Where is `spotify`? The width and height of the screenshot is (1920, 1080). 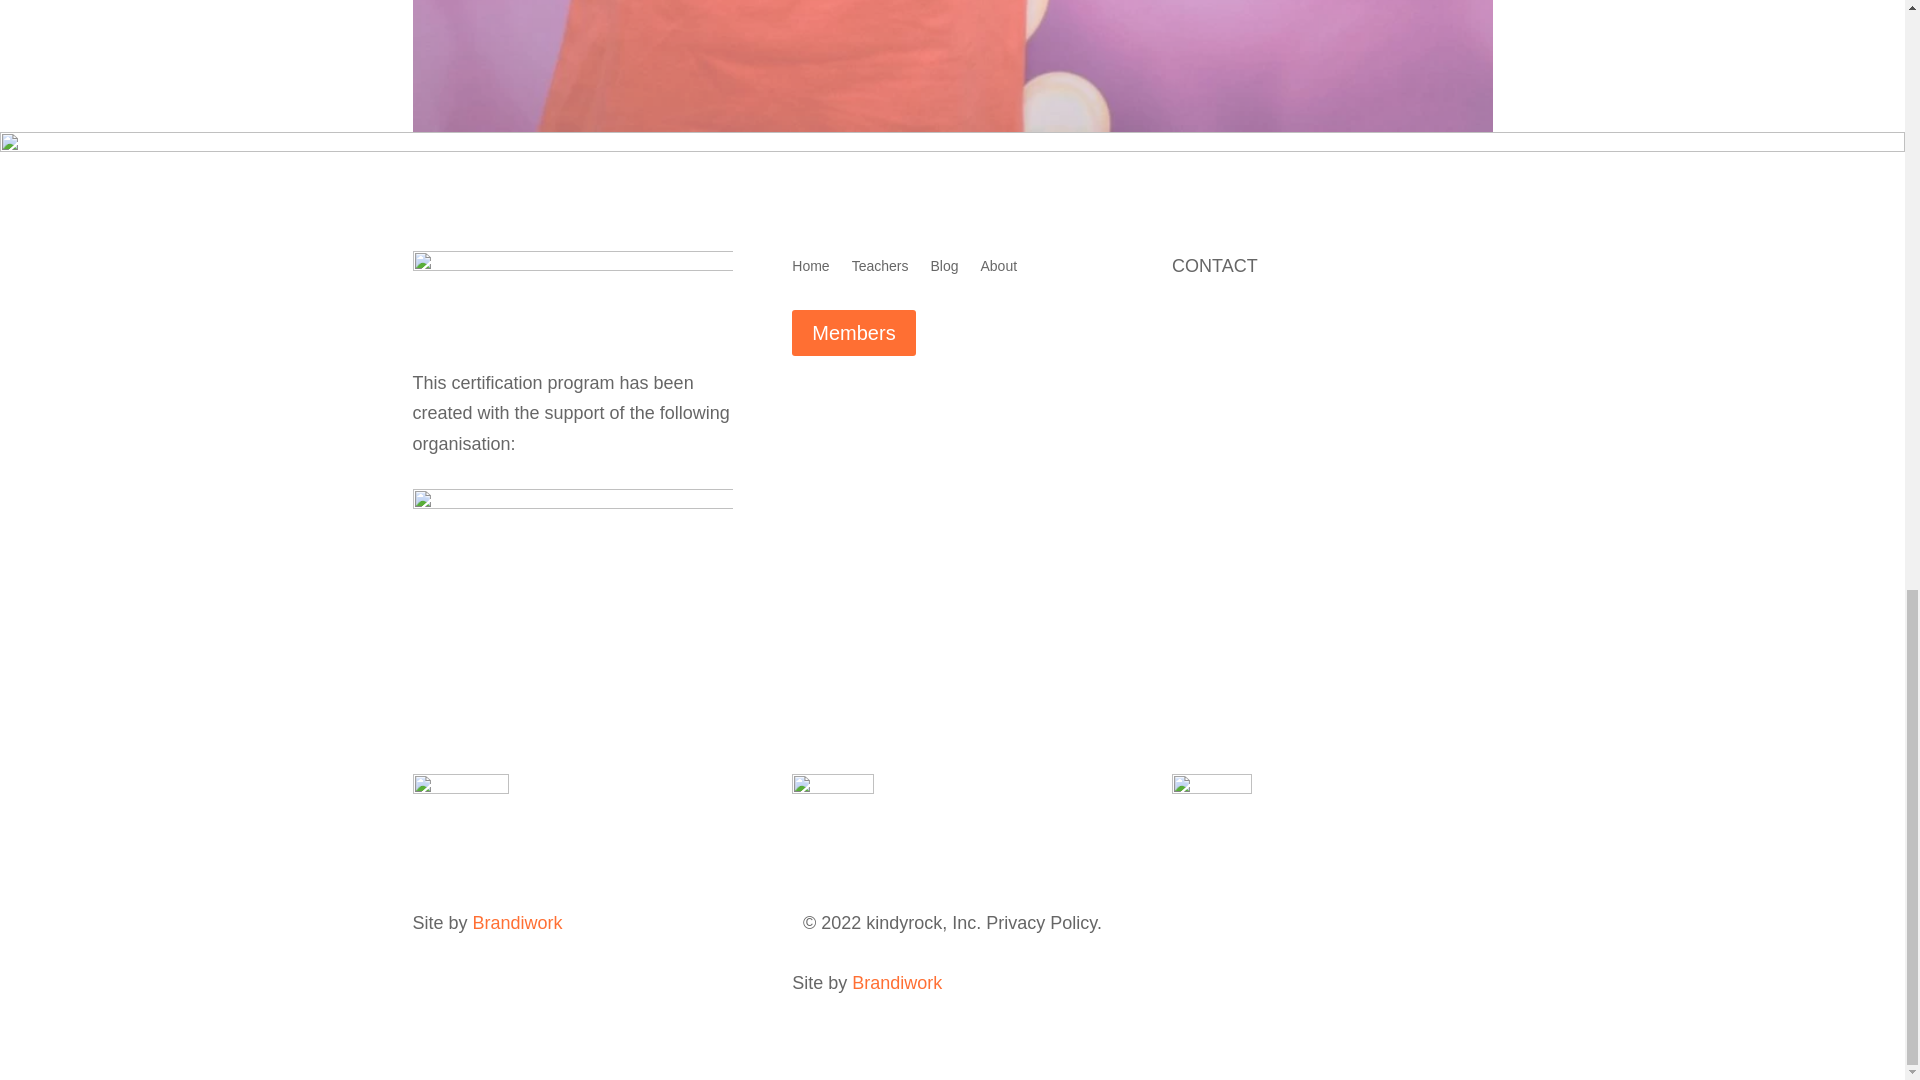 spotify is located at coordinates (832, 814).